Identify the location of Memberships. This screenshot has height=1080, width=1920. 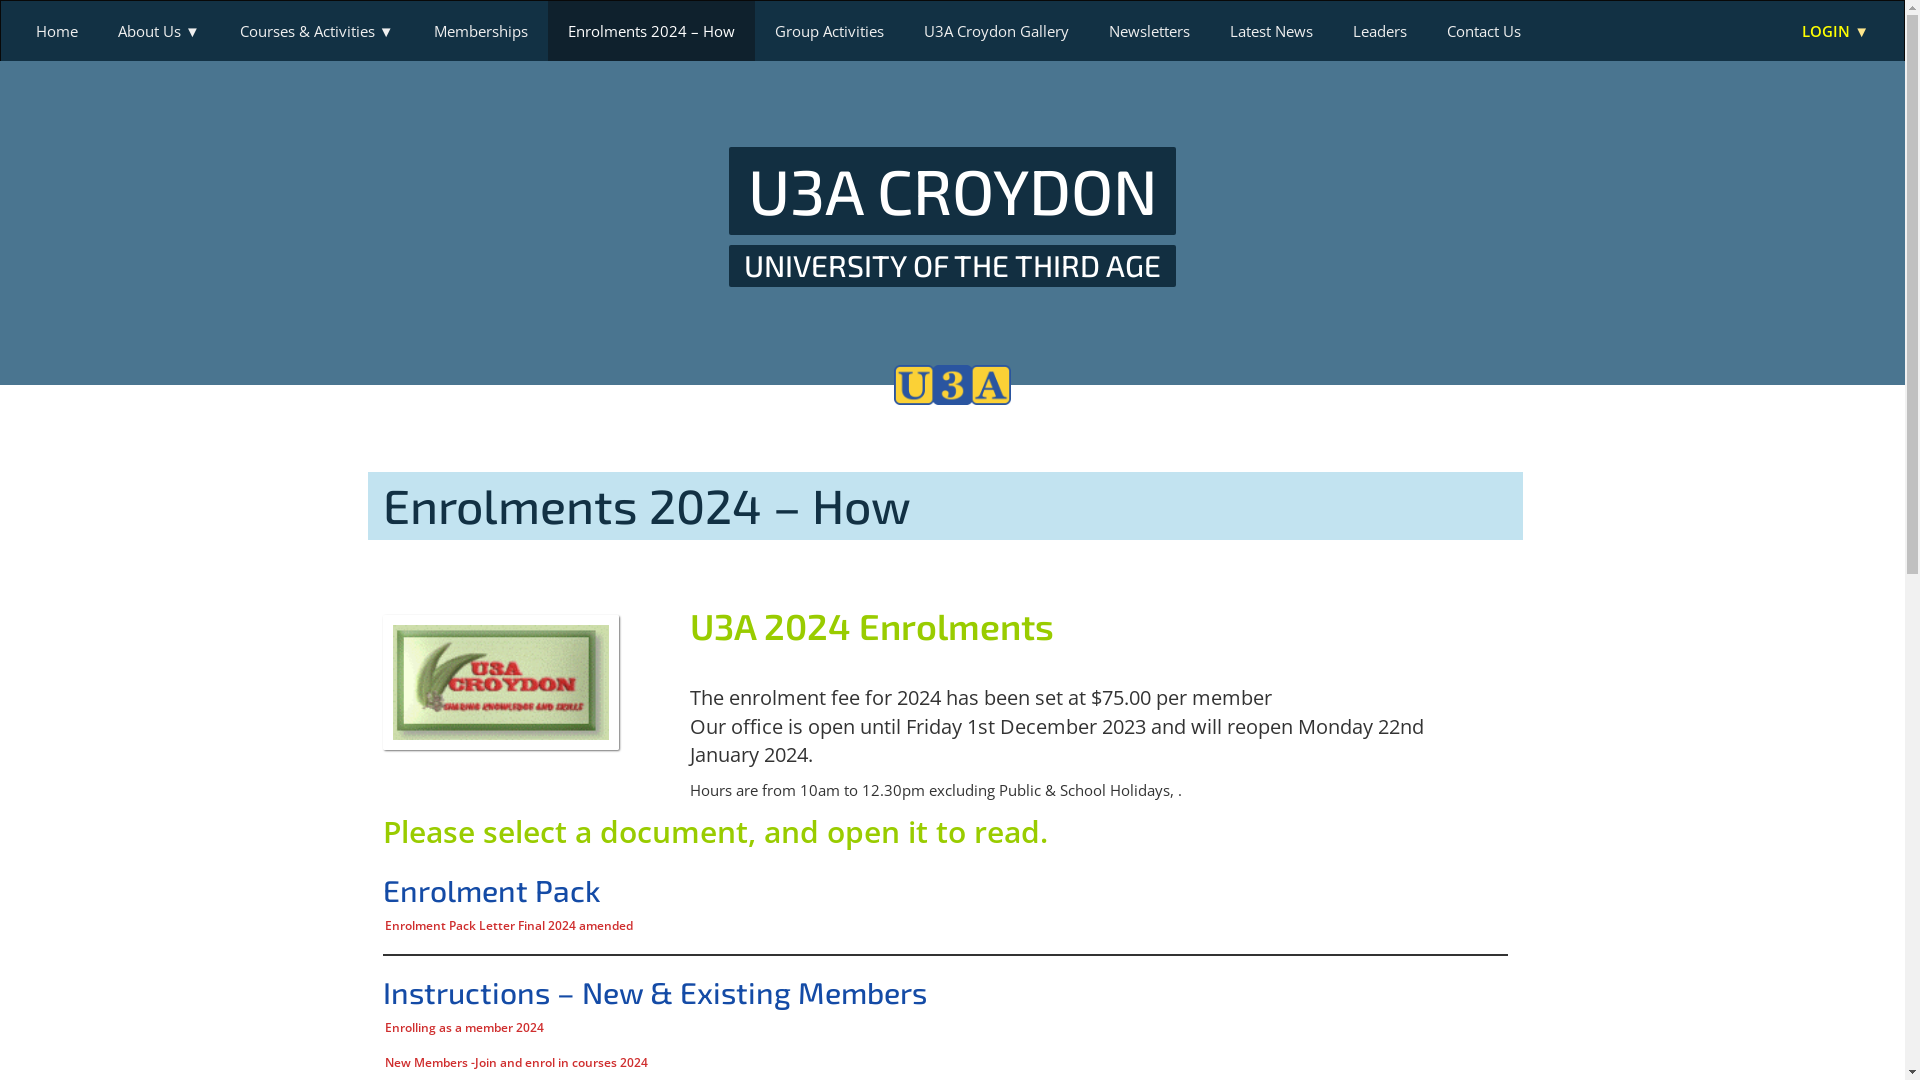
(481, 31).